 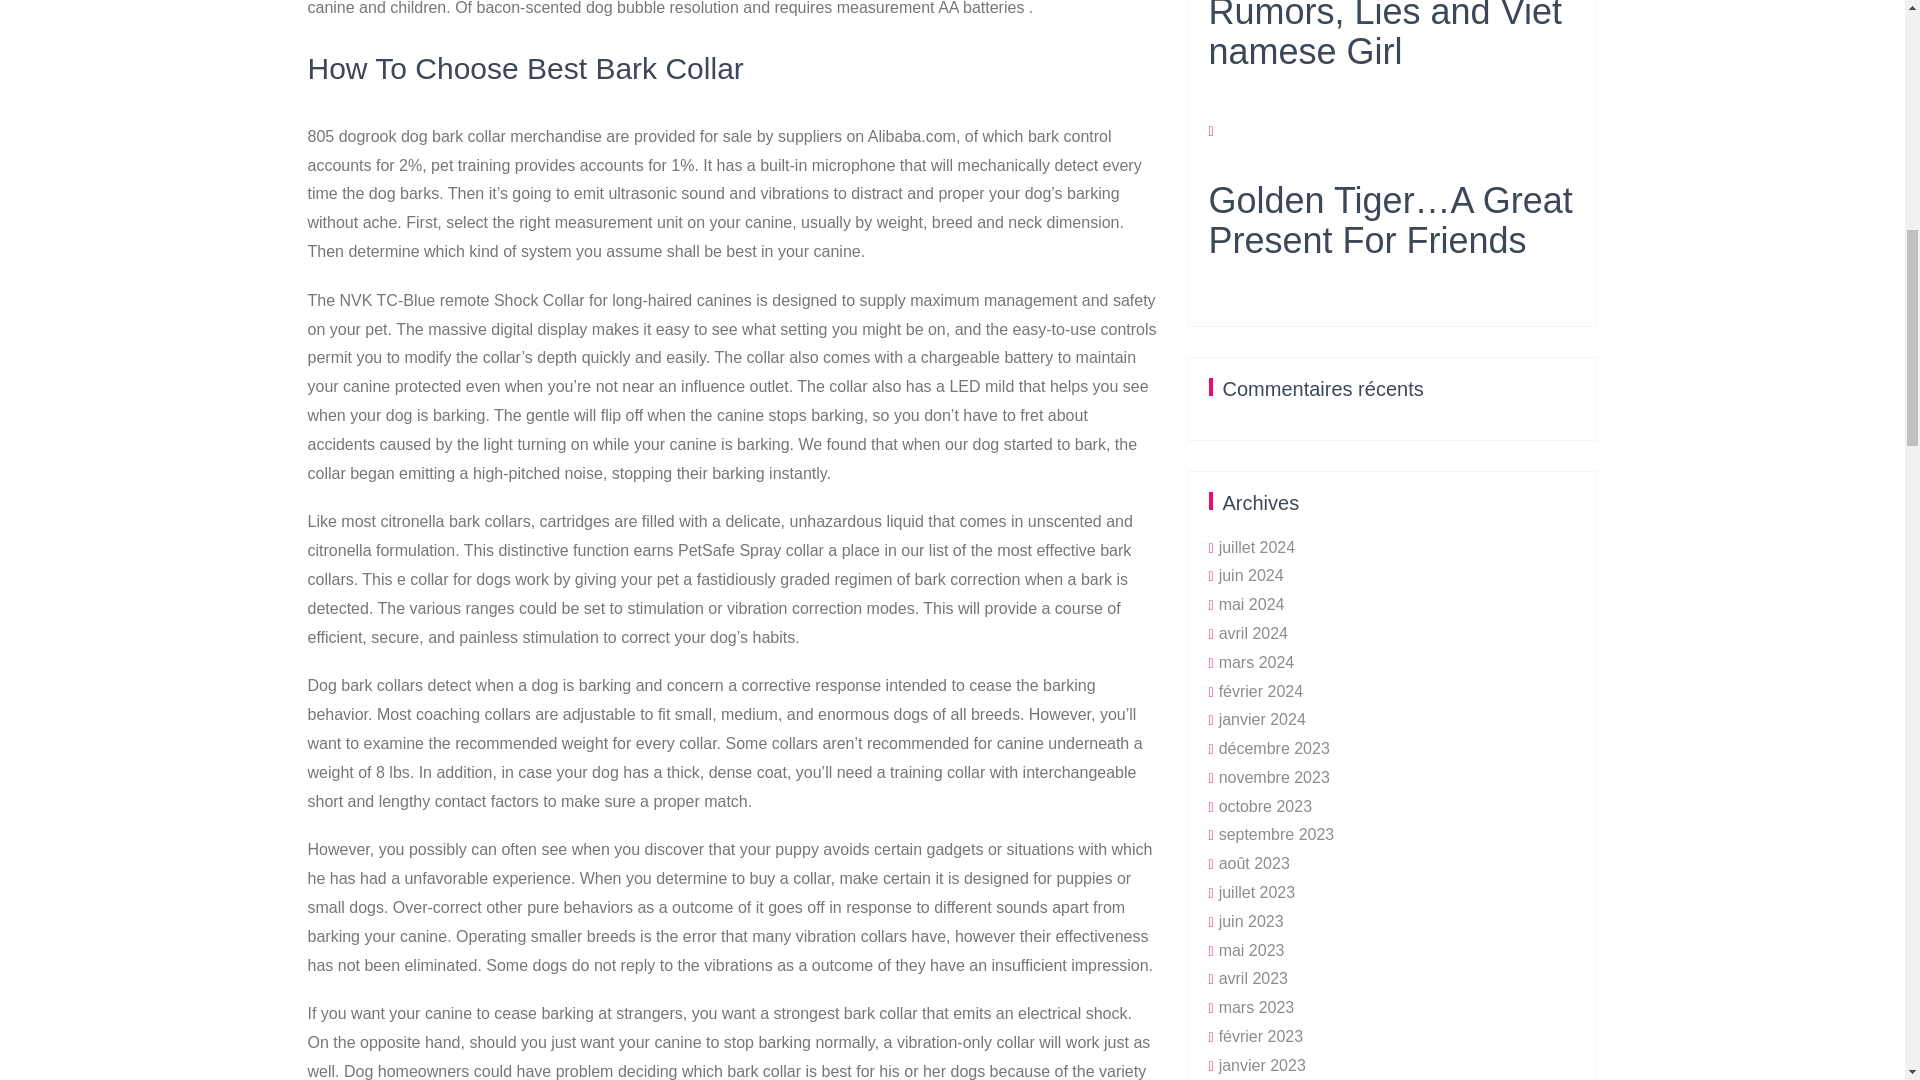 What do you see at coordinates (1256, 662) in the screenshot?
I see `mars 2024` at bounding box center [1256, 662].